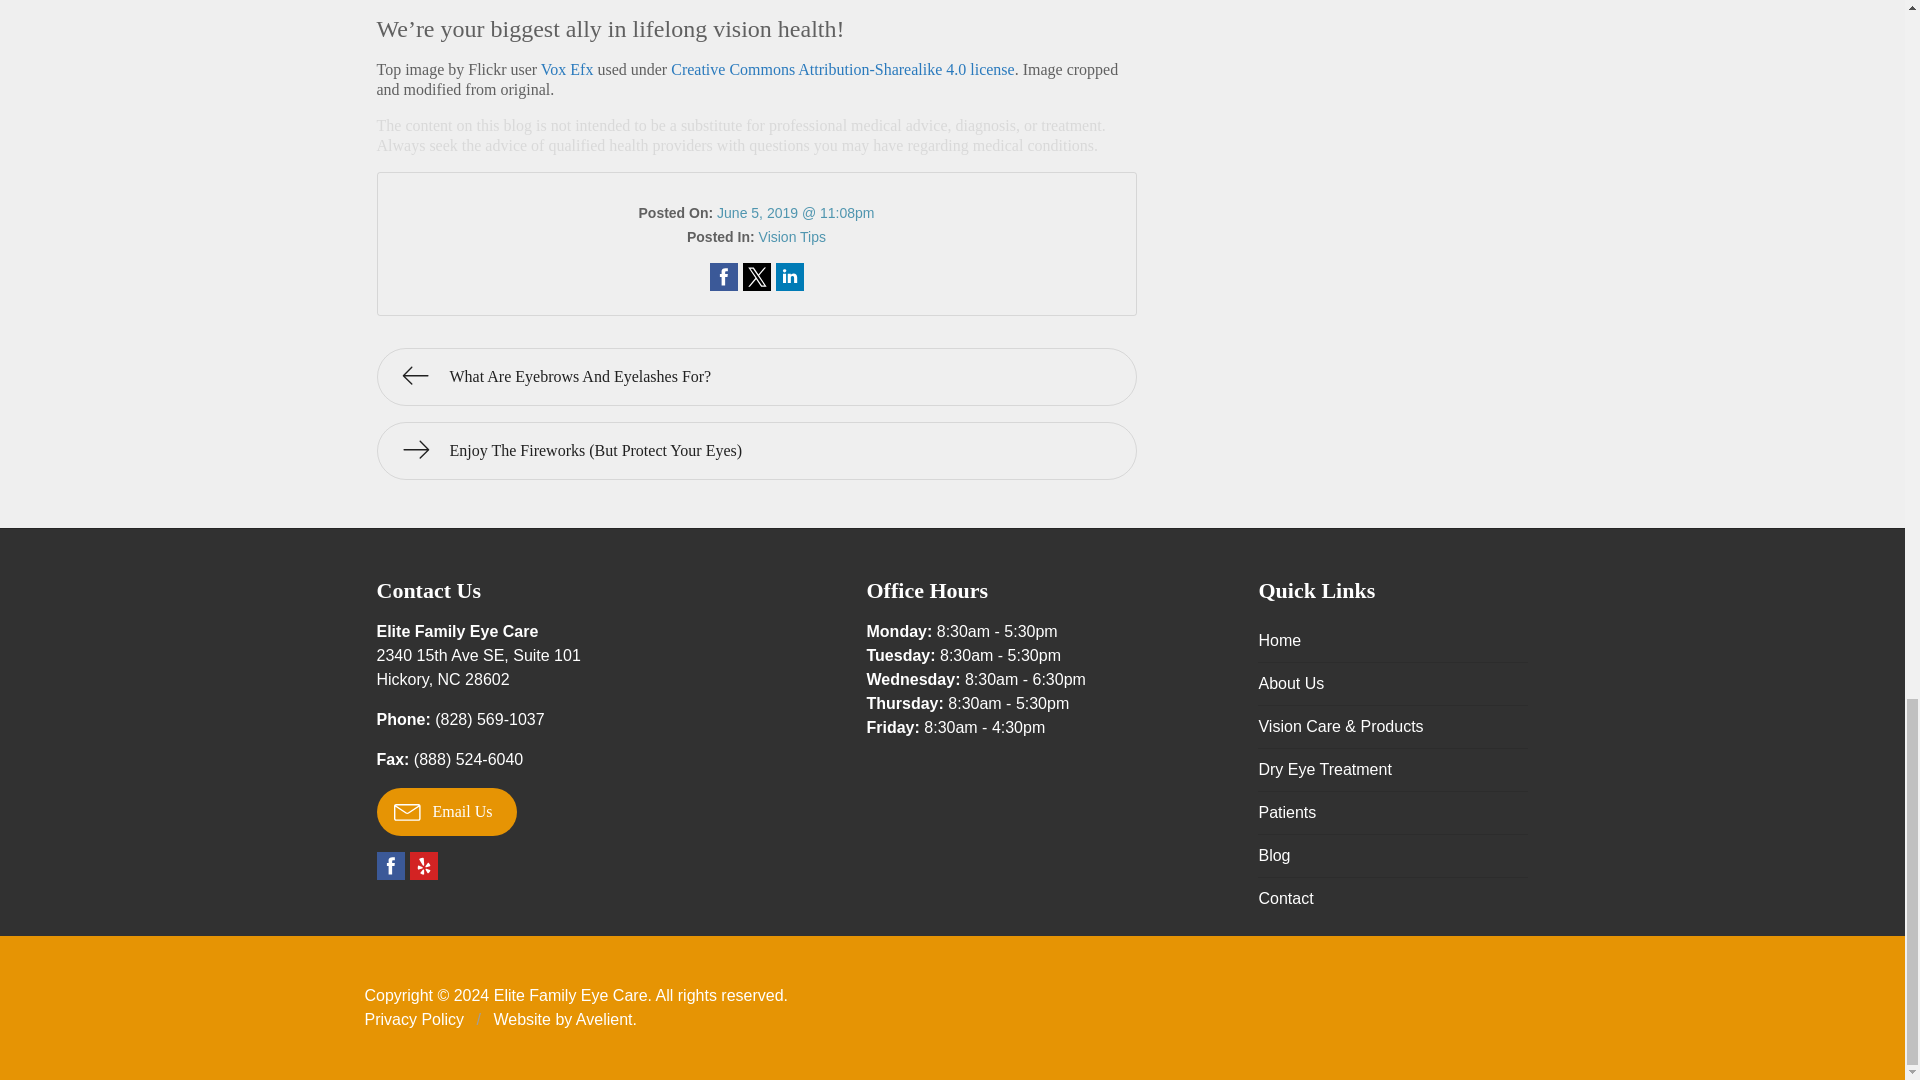  What do you see at coordinates (604, 1019) in the screenshot?
I see `Open this address in Google Maps` at bounding box center [604, 1019].